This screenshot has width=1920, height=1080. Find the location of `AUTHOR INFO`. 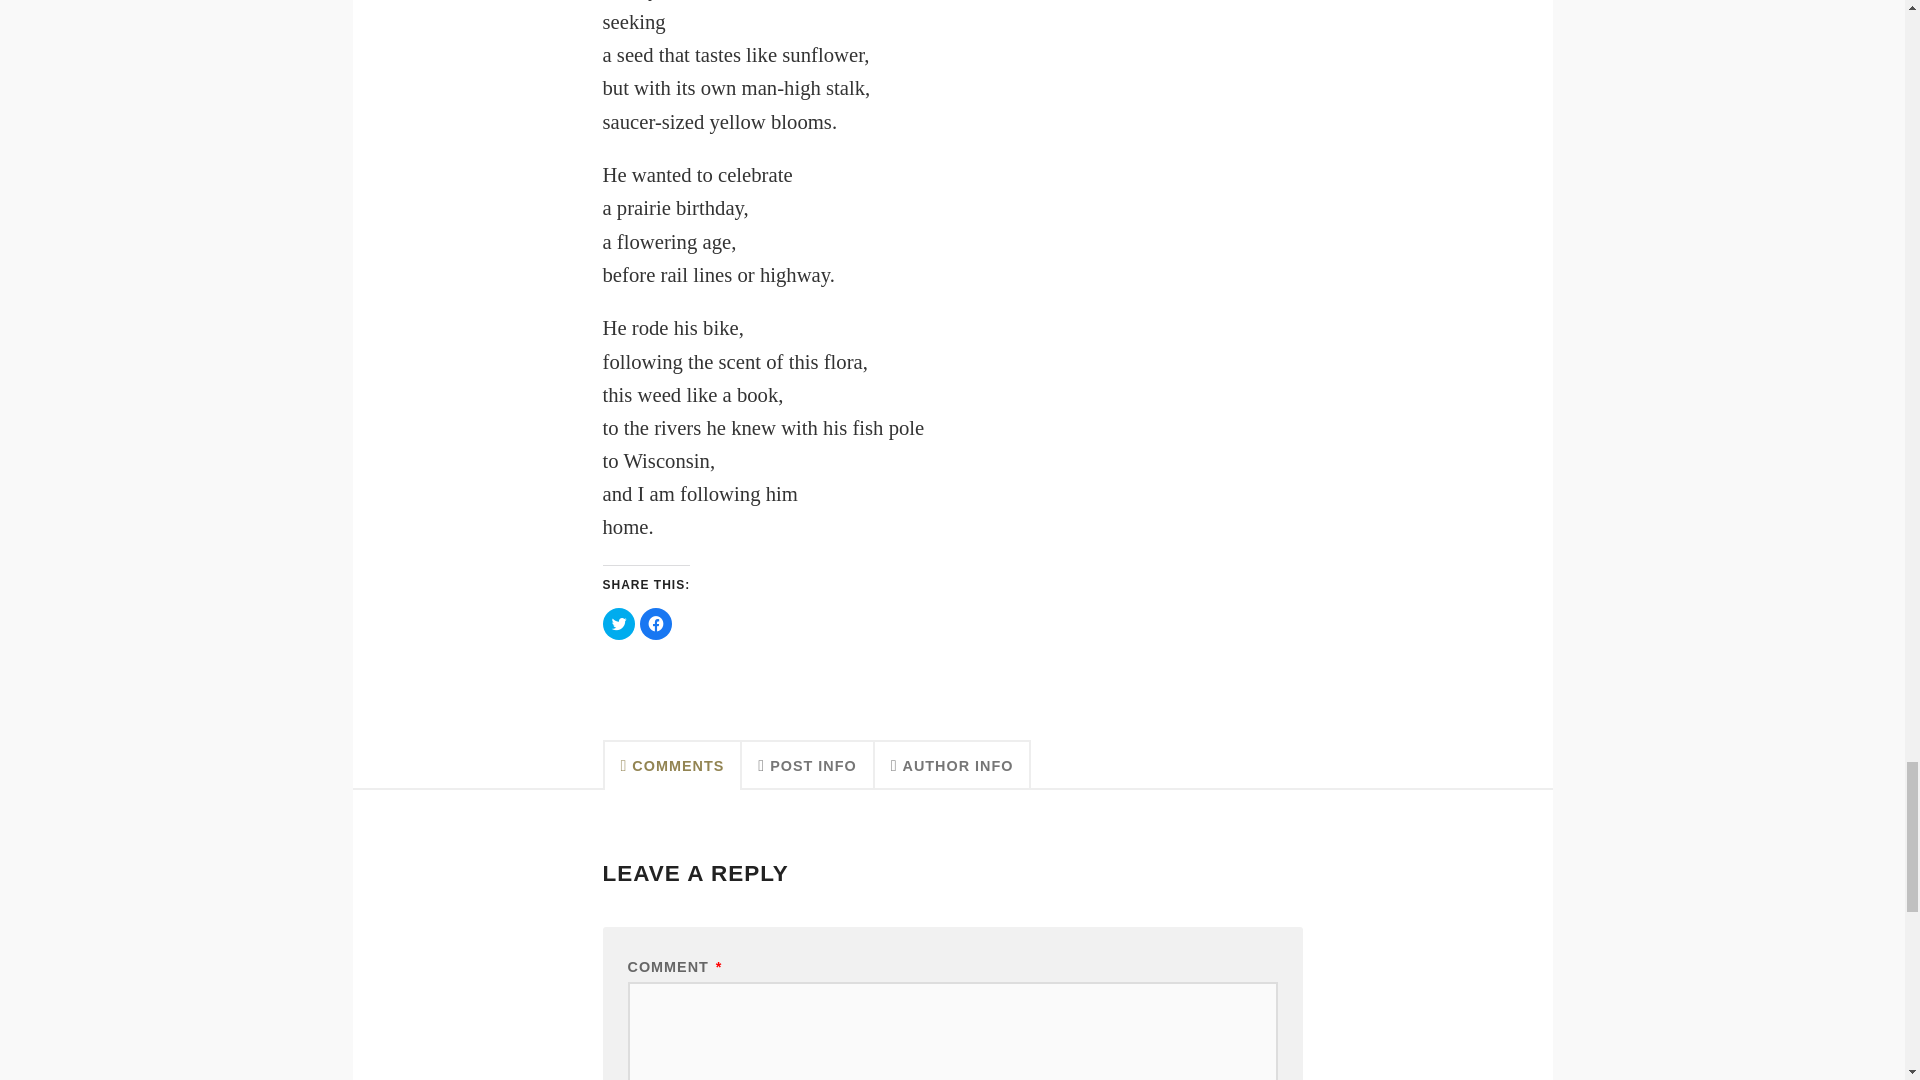

AUTHOR INFO is located at coordinates (954, 764).